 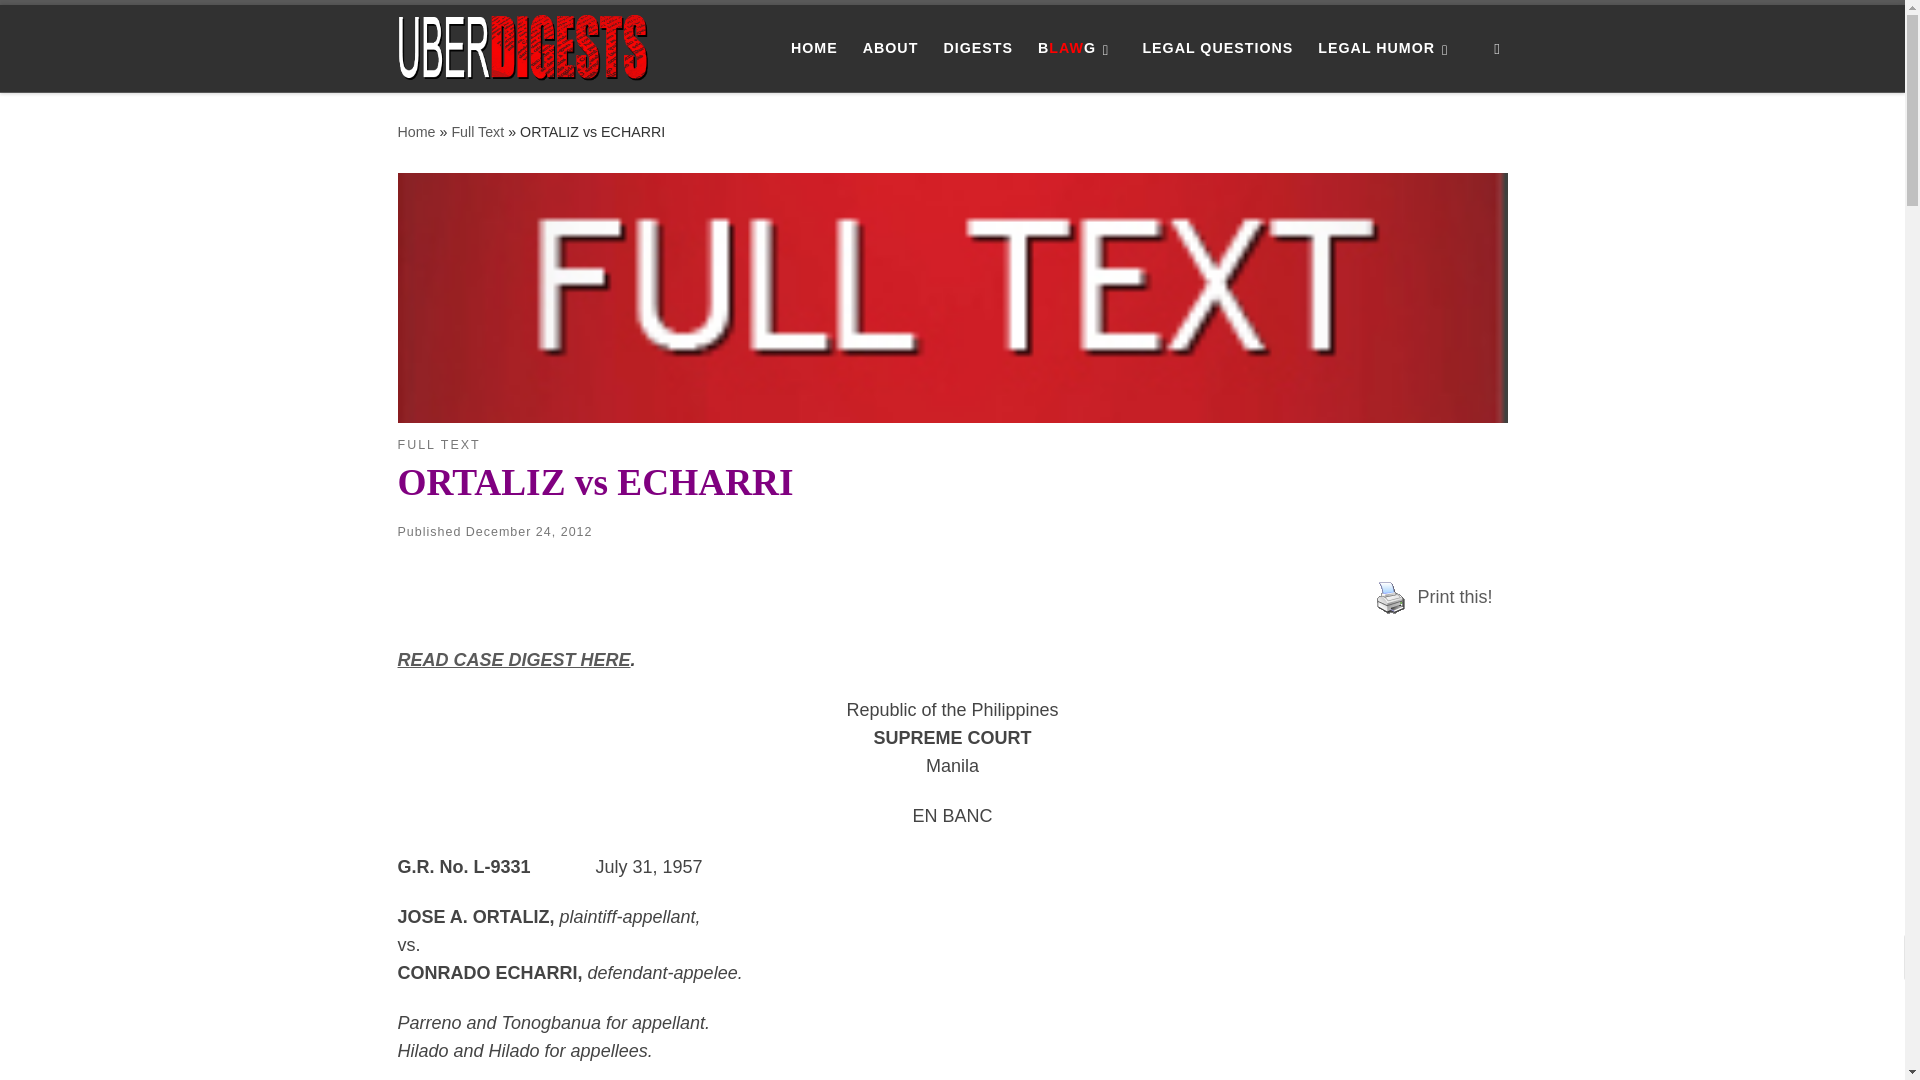 I want to click on Skip to content, so click(x=80, y=26).